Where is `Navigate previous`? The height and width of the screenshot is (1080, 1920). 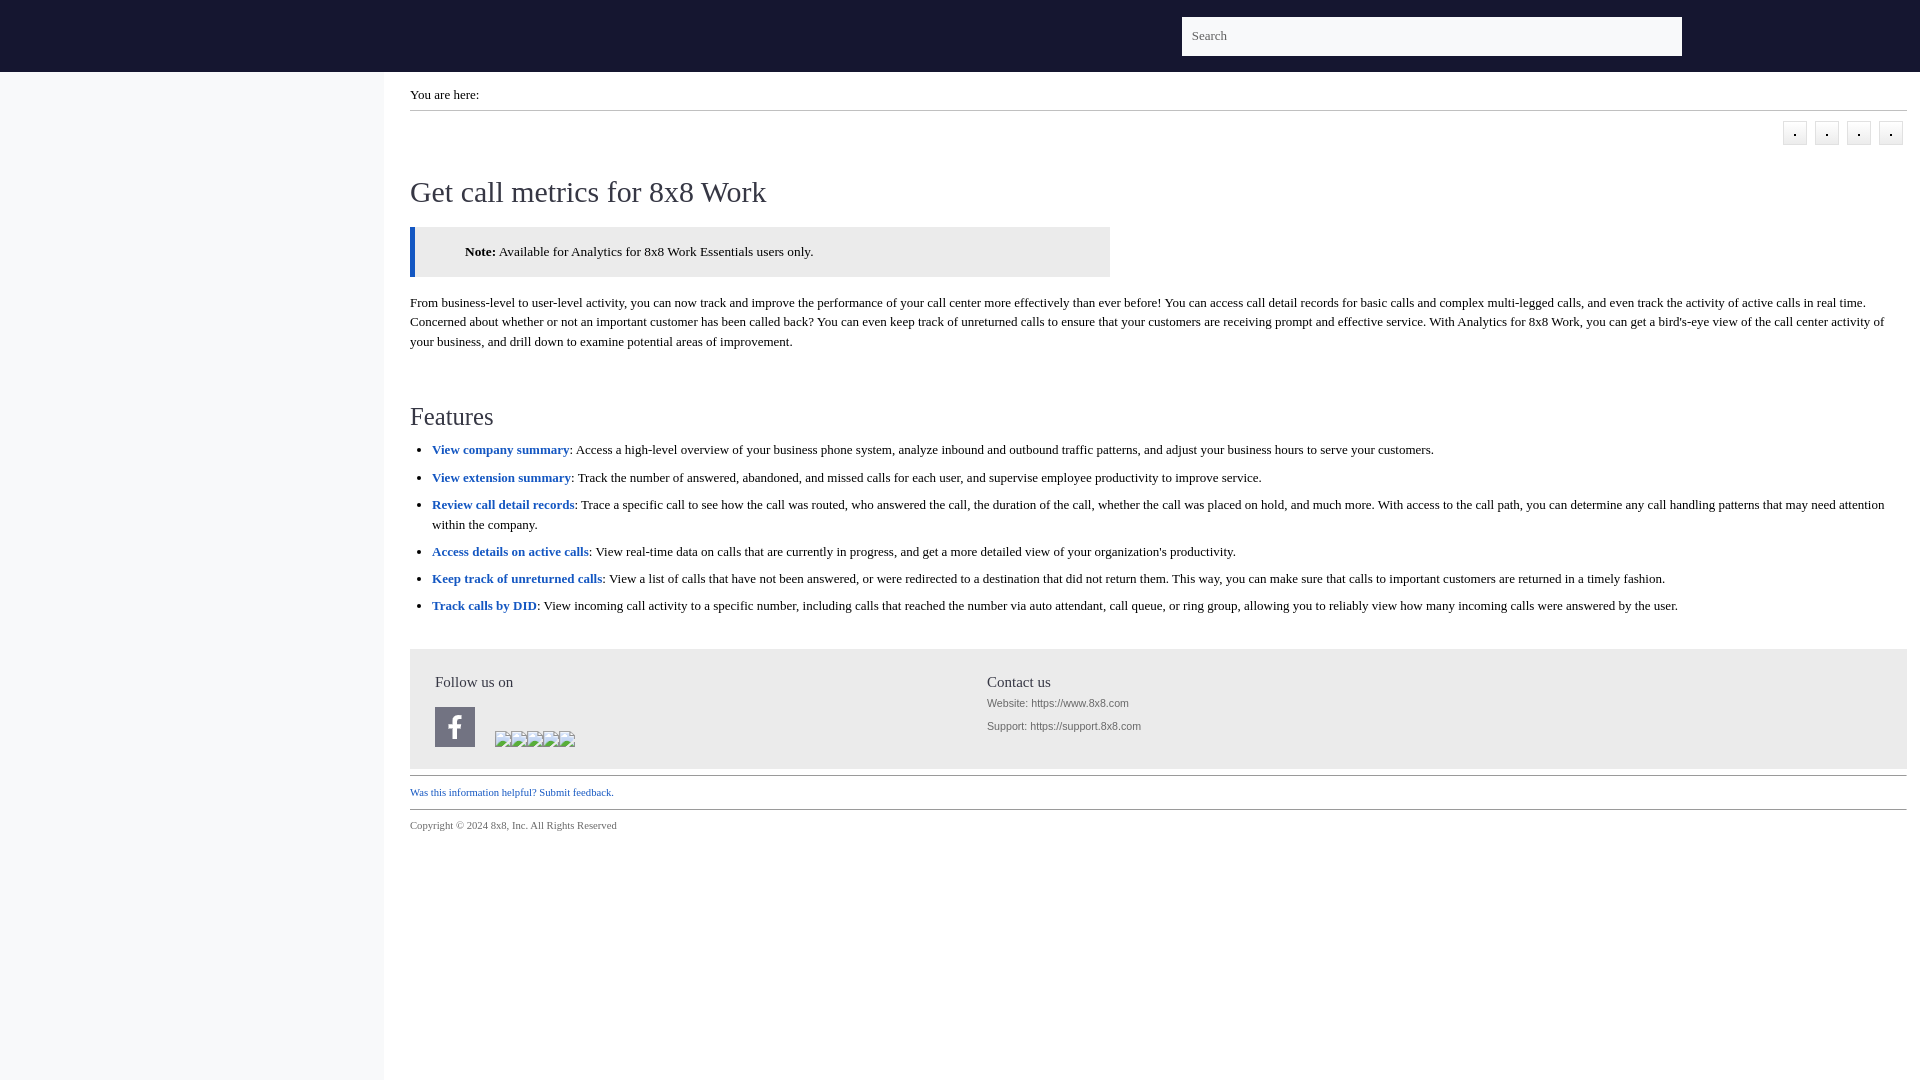
Navigate previous is located at coordinates (1858, 131).